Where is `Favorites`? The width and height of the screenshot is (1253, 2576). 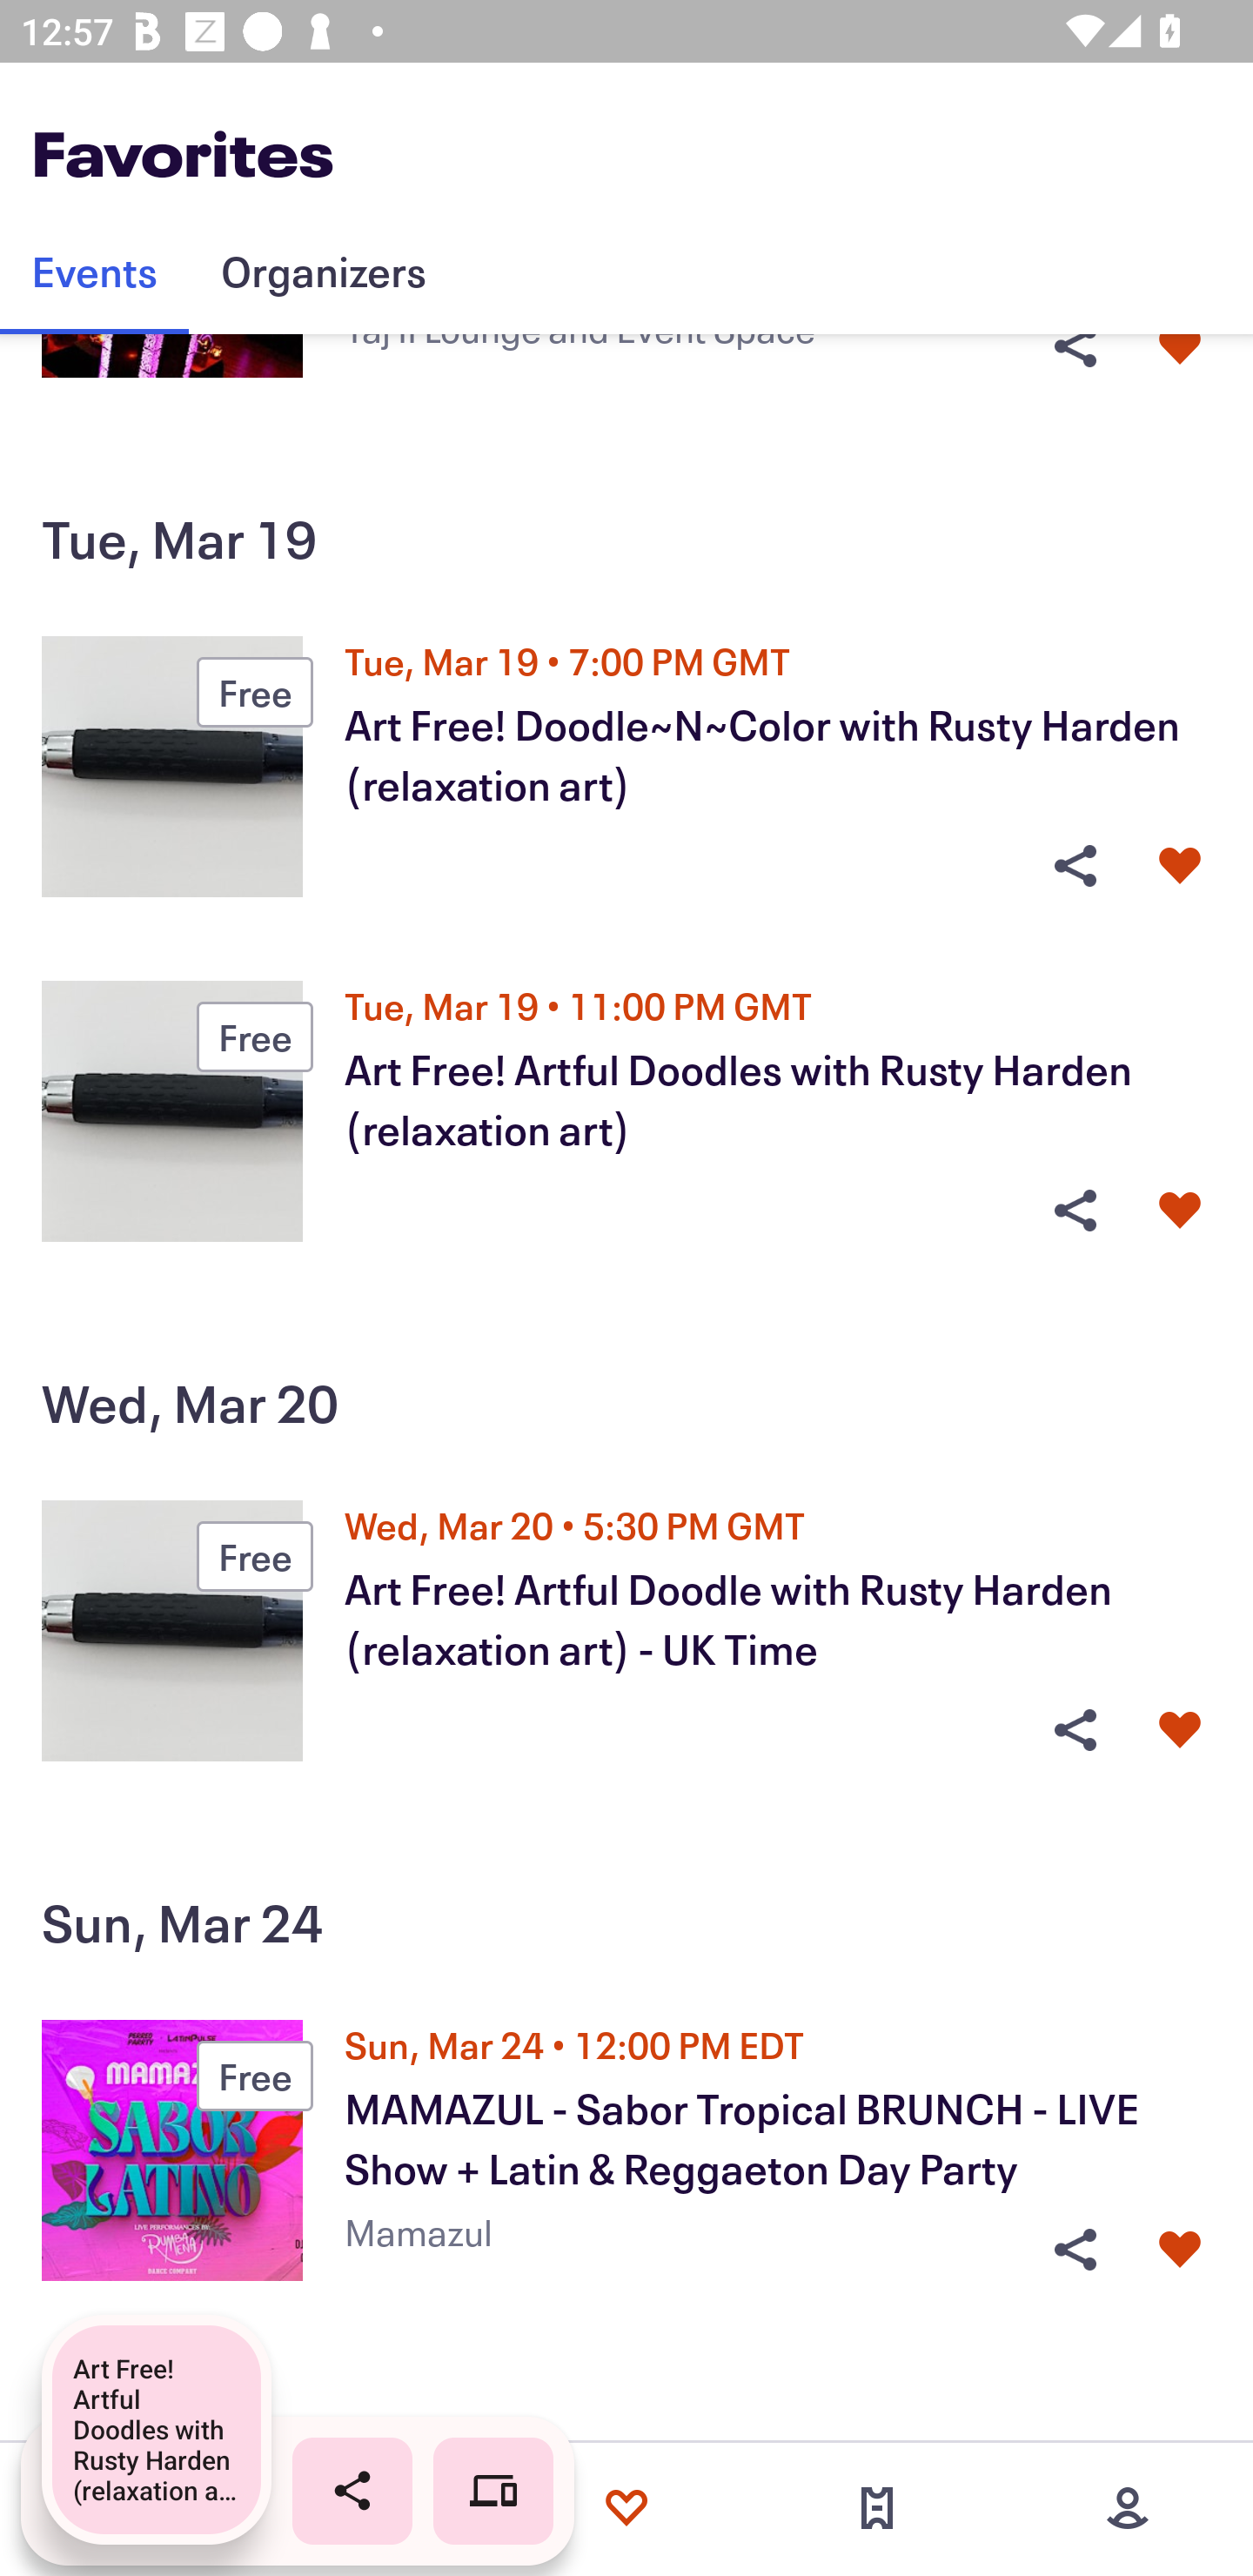 Favorites is located at coordinates (626, 2508).